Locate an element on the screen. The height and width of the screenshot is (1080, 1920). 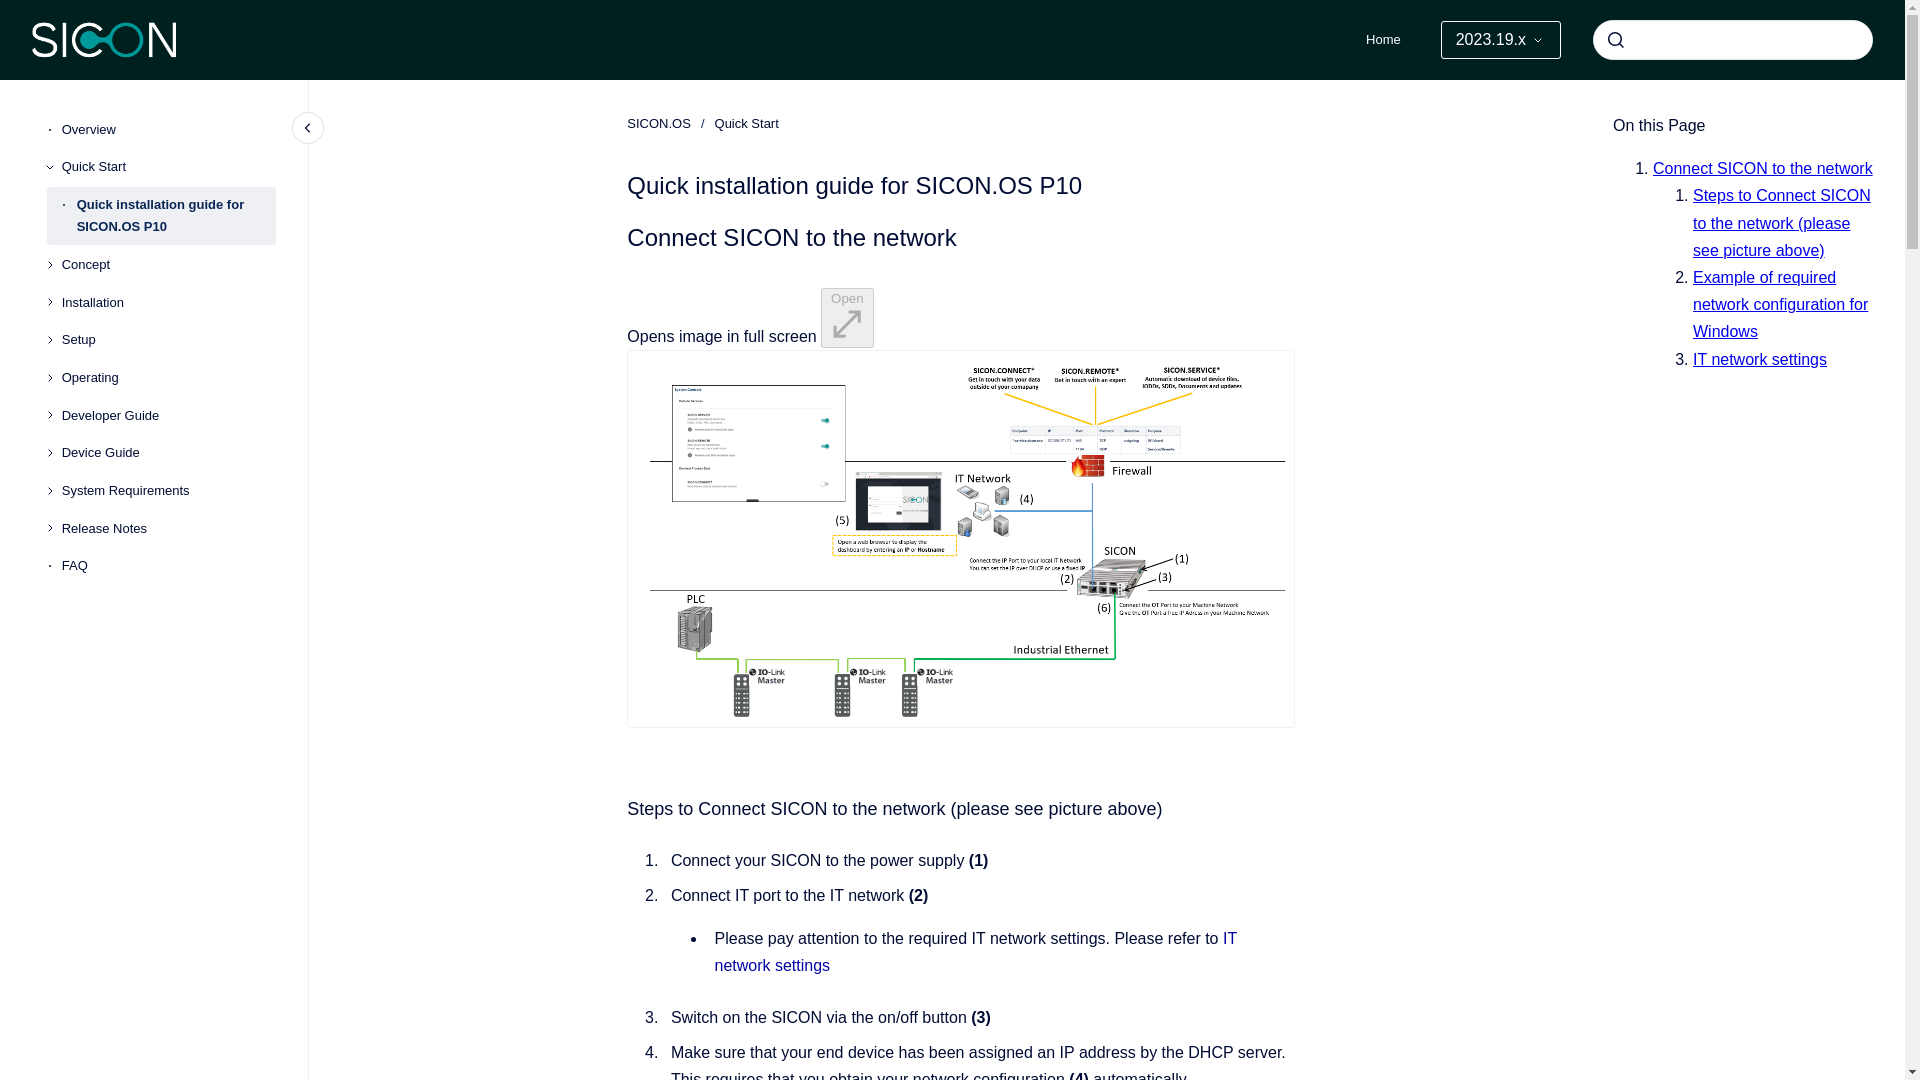
Quick installation guide for SICON.OS P10 is located at coordinates (176, 216).